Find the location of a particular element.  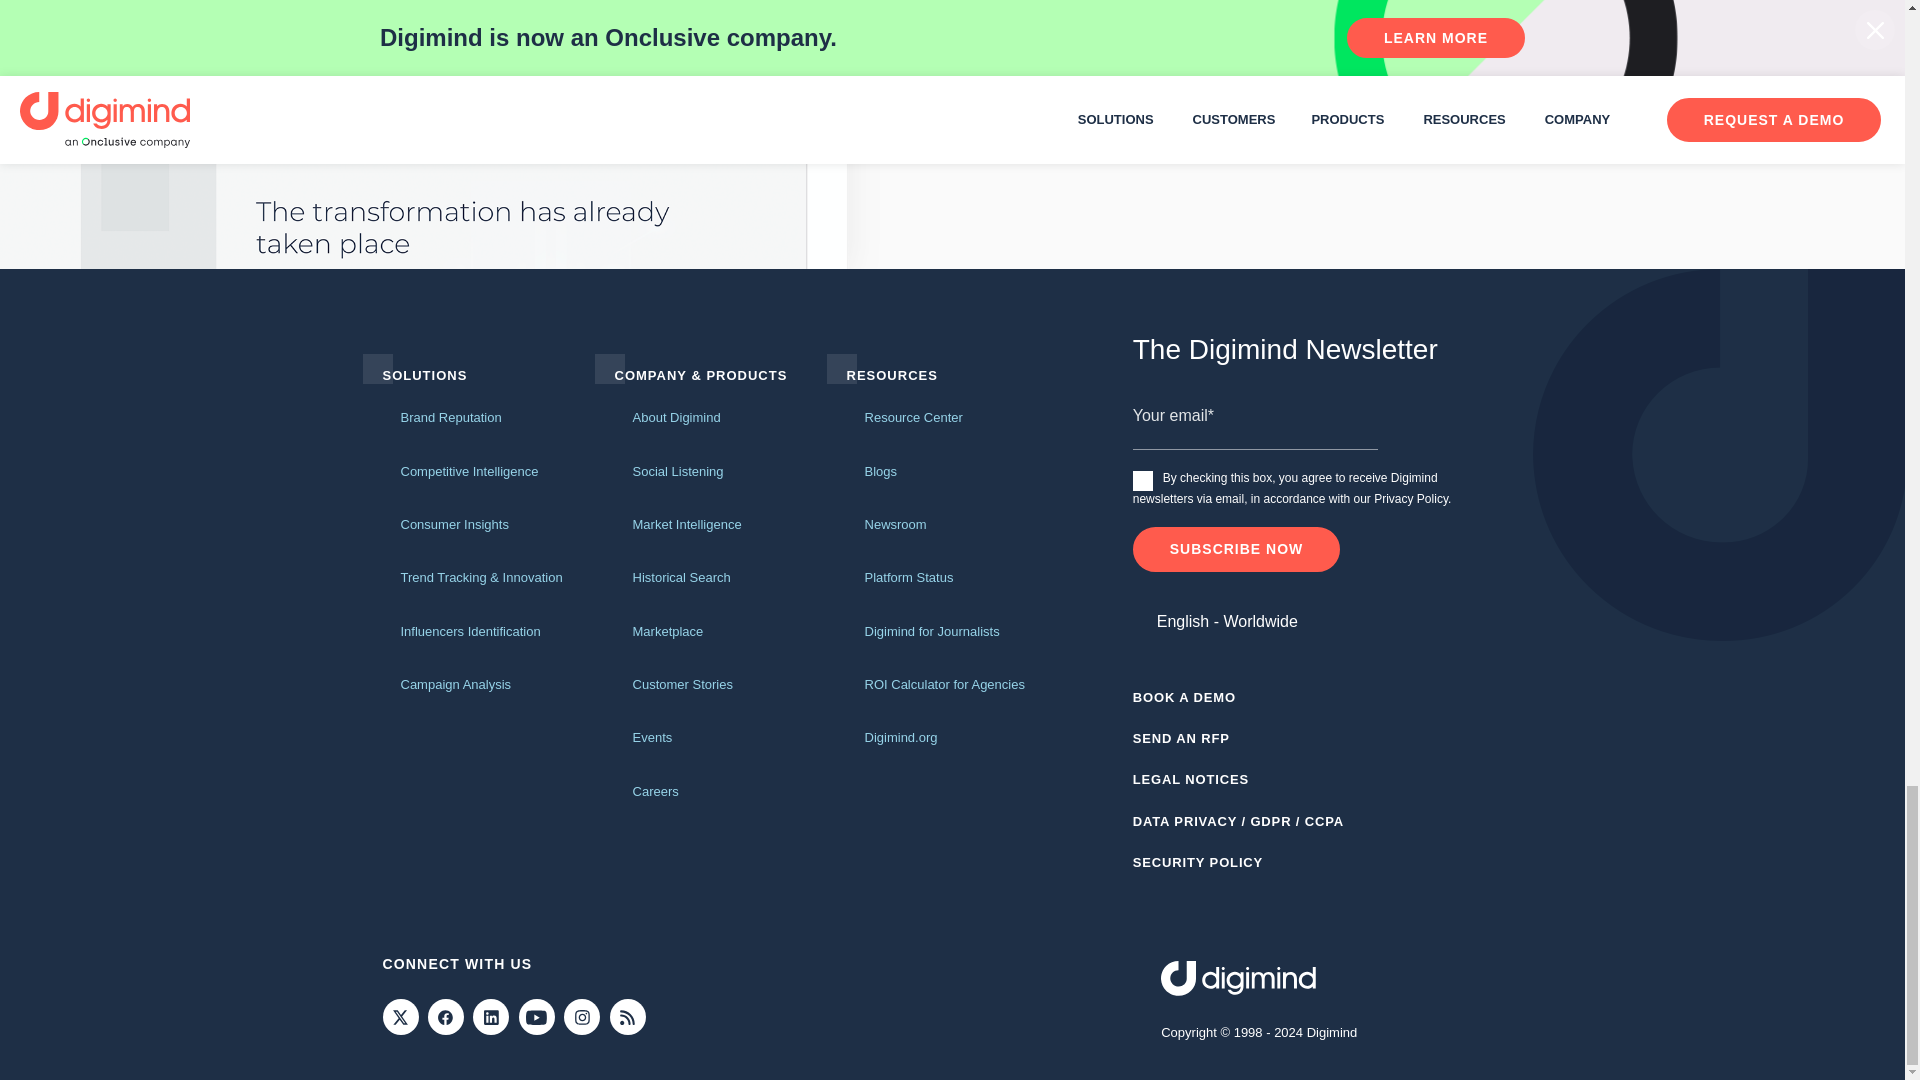

SUBSCRIBE NOW is located at coordinates (1236, 549).